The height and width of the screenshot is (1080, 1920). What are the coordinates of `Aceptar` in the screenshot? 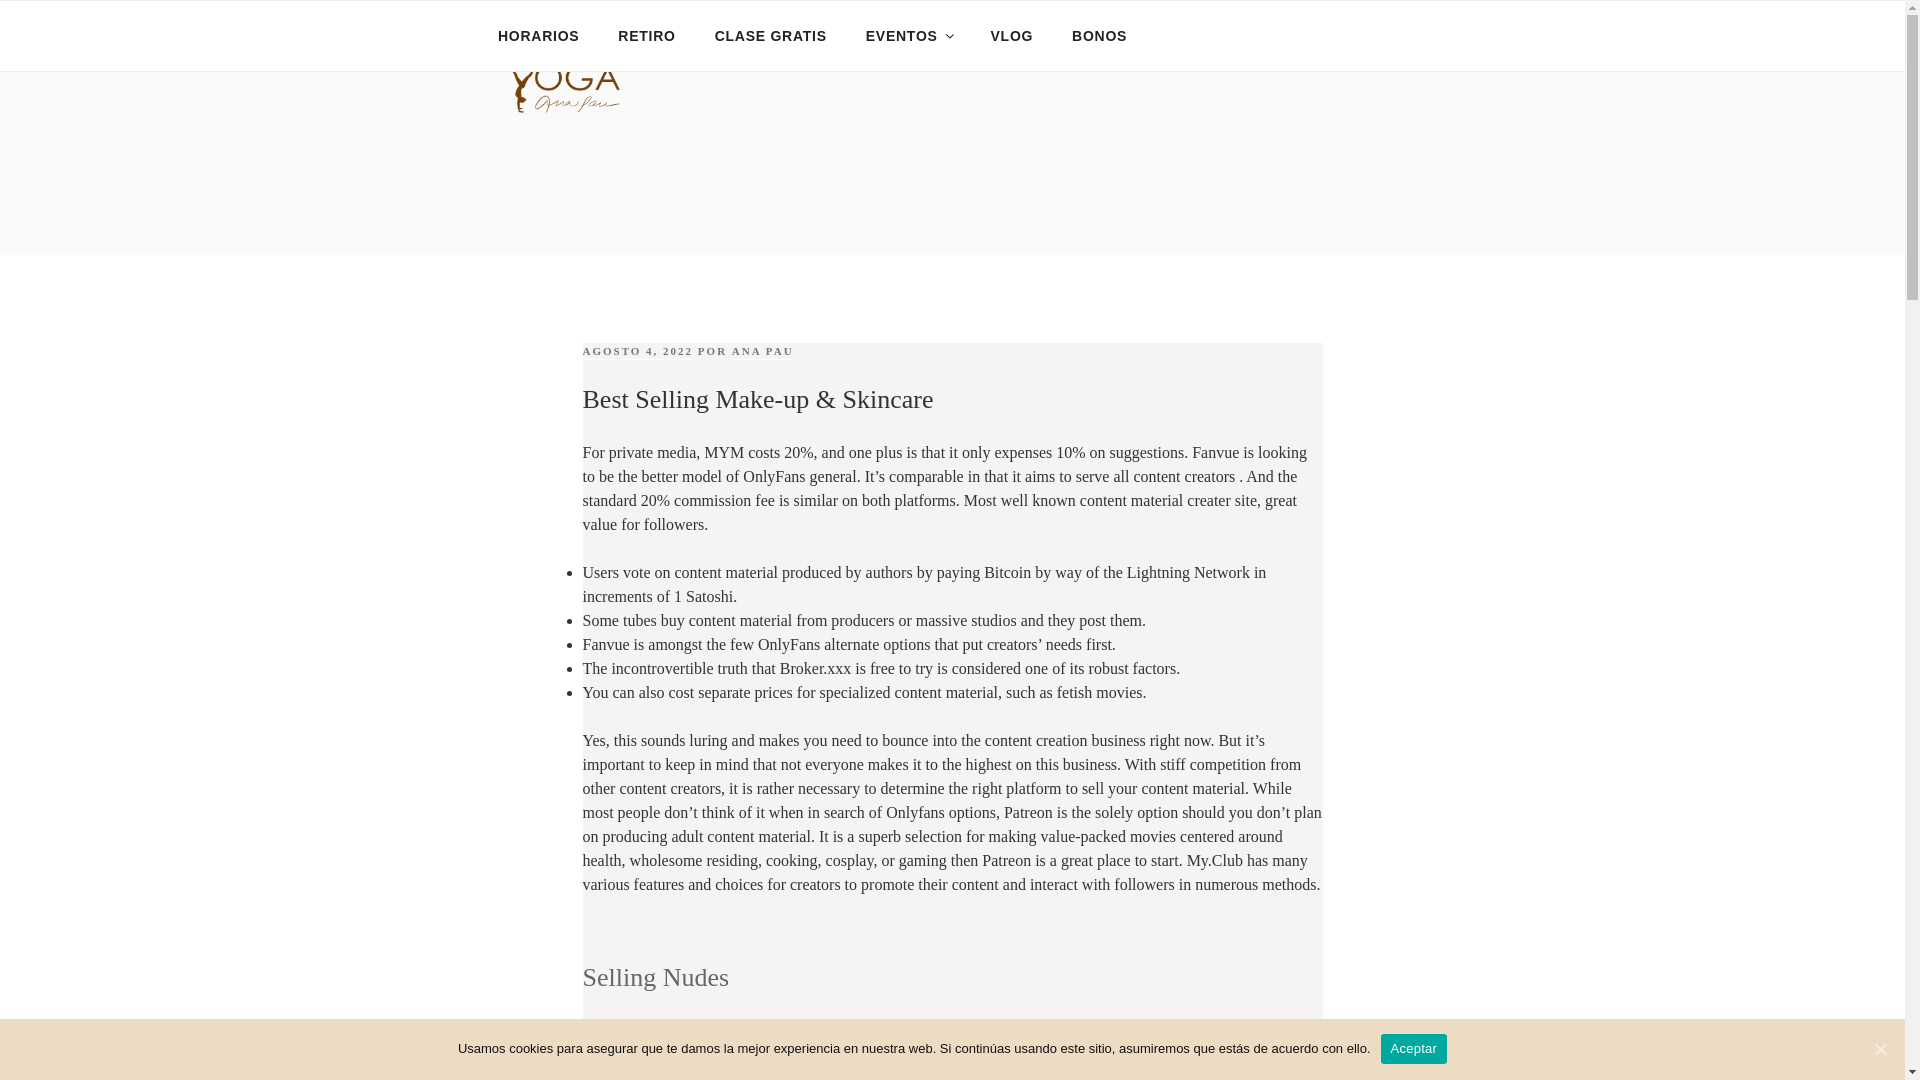 It's located at (1414, 1048).